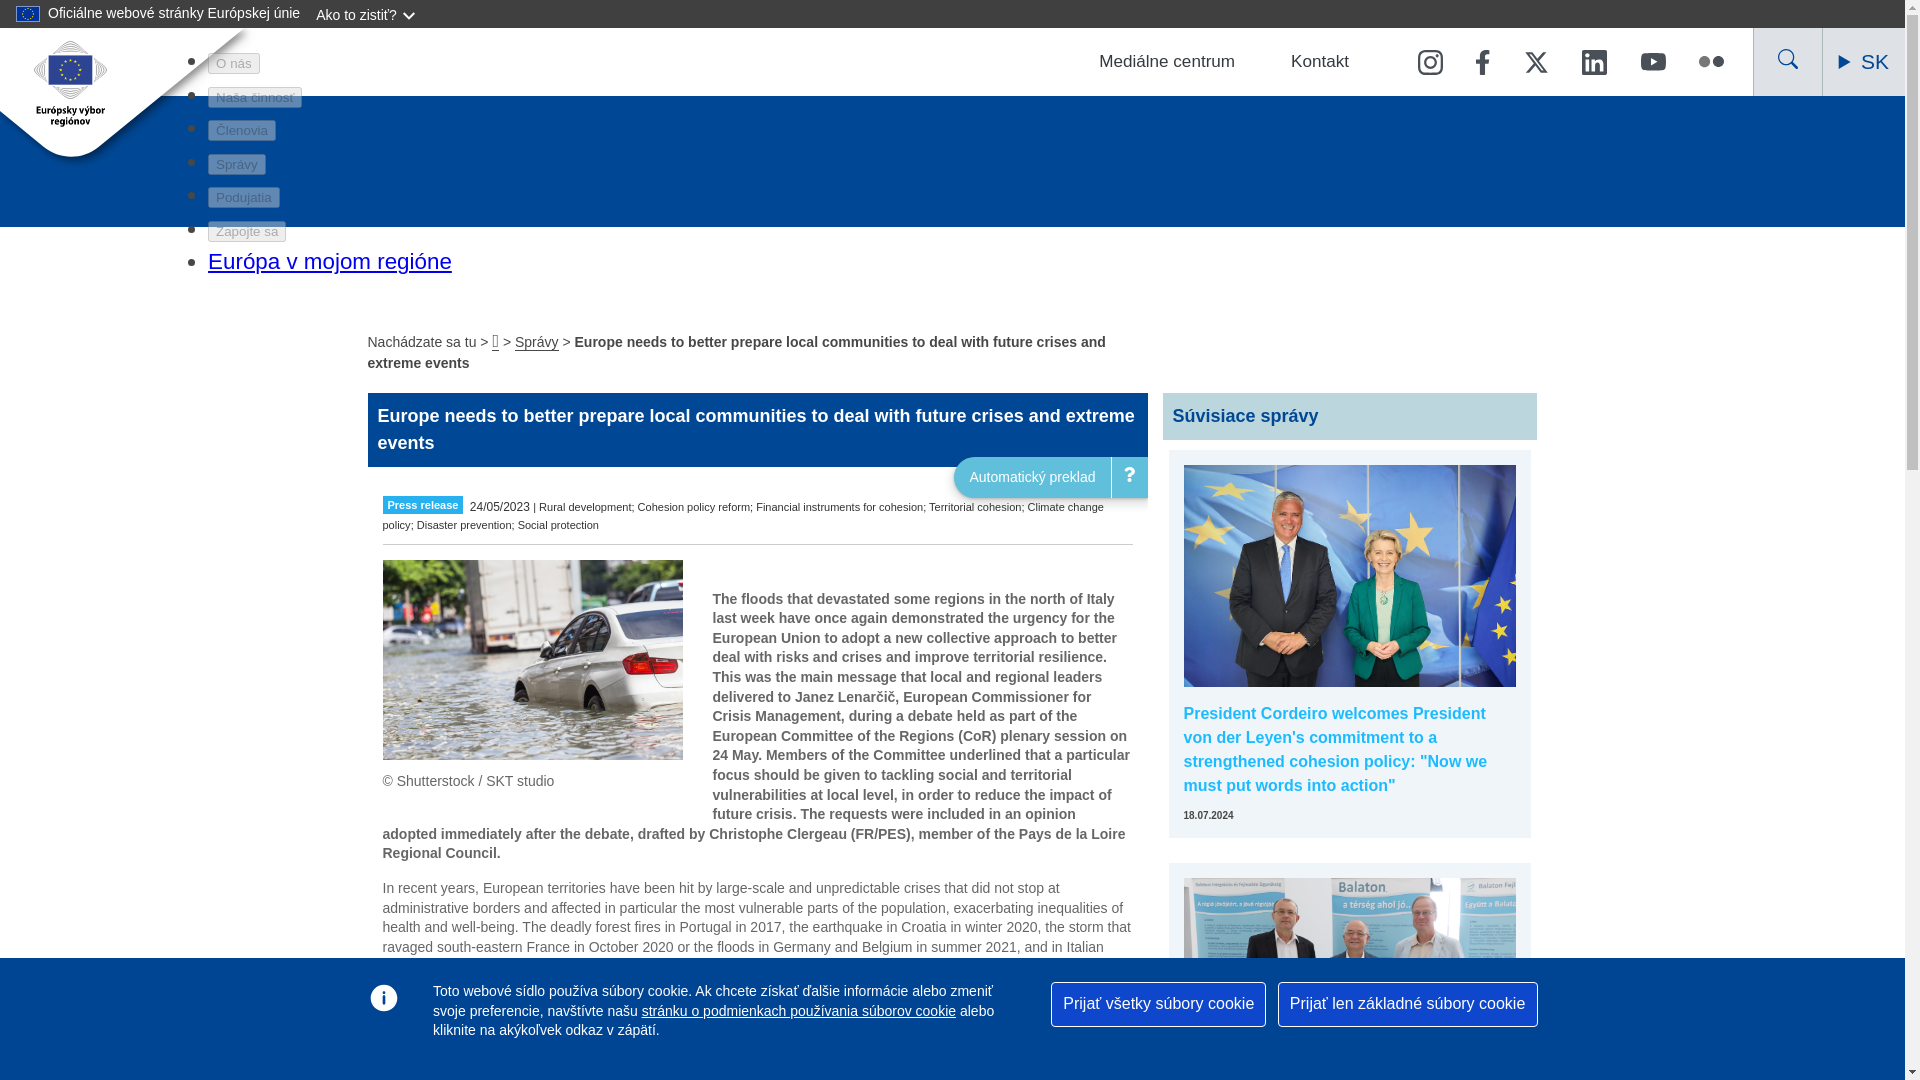  Describe the element at coordinates (558, 525) in the screenshot. I see `Social protection` at that location.